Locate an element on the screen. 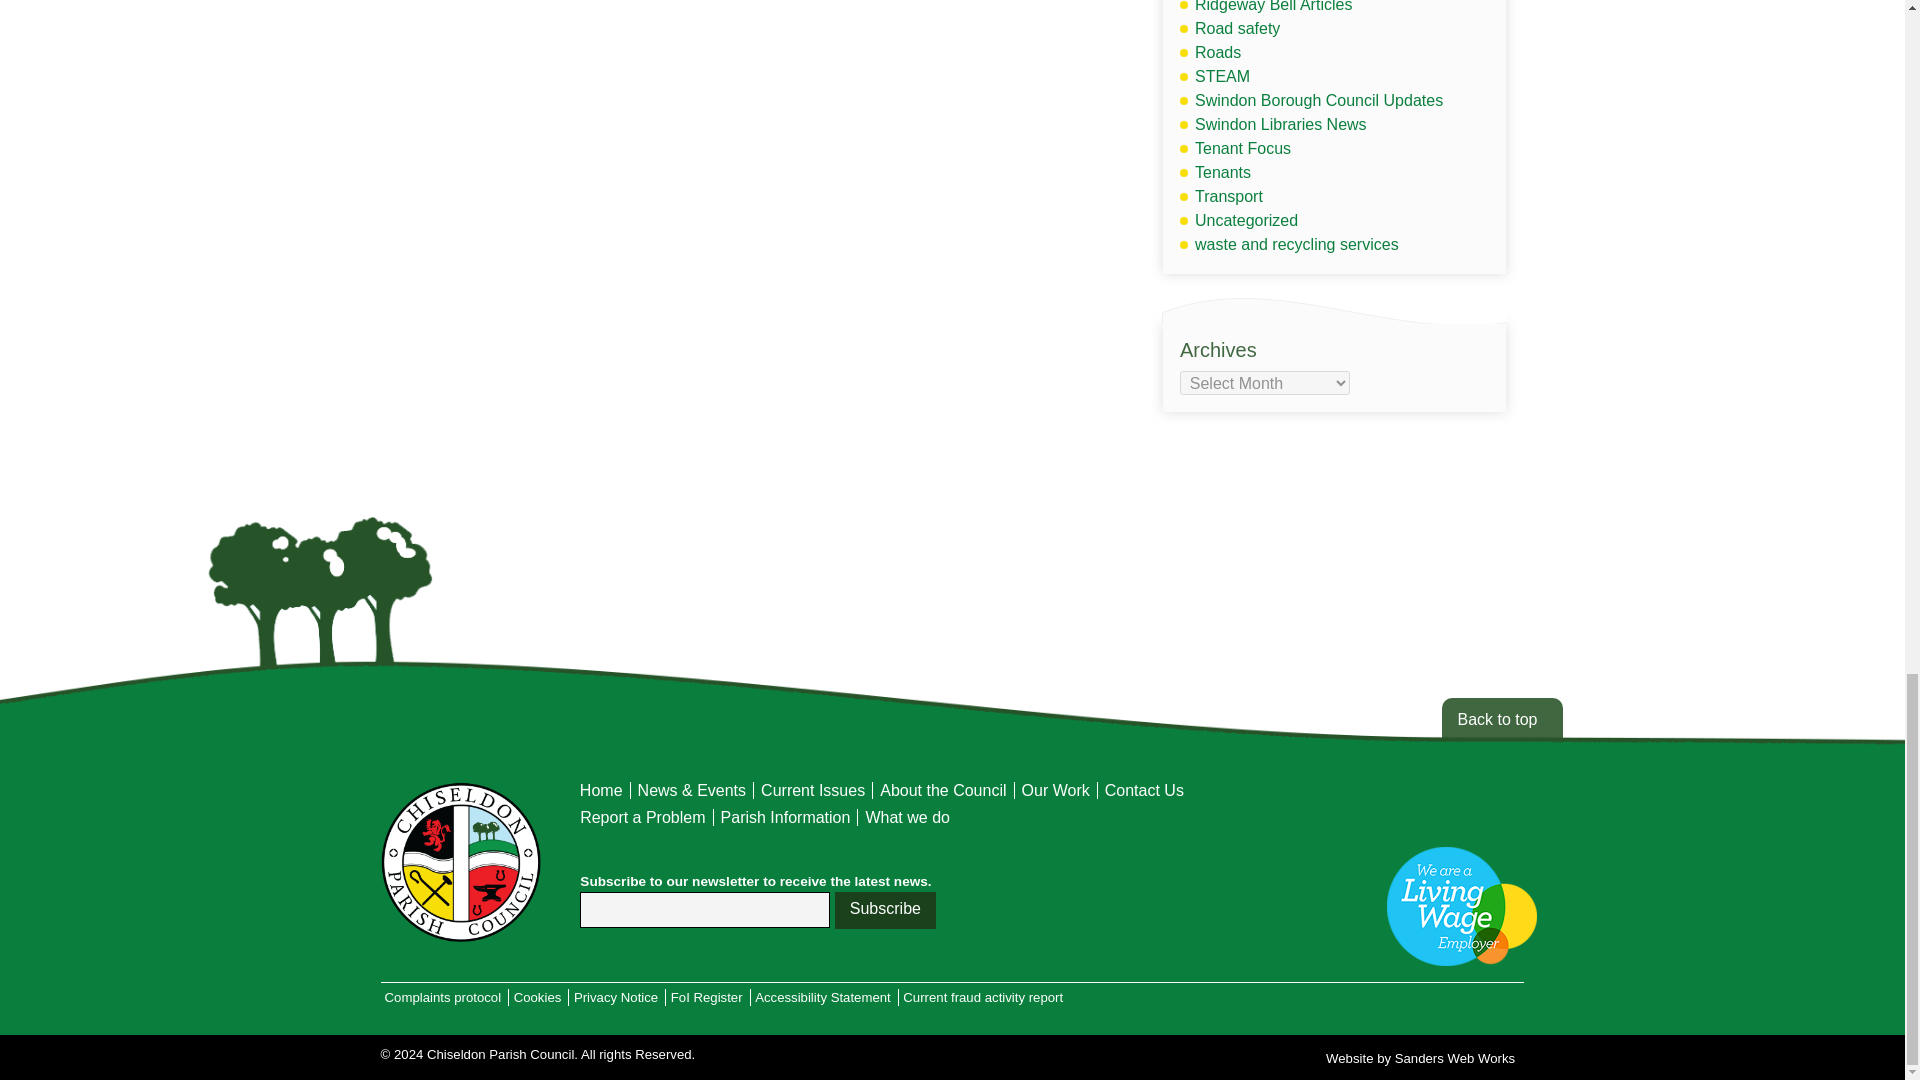 This screenshot has height=1080, width=1920. Website Accessibility Statement is located at coordinates (823, 996).